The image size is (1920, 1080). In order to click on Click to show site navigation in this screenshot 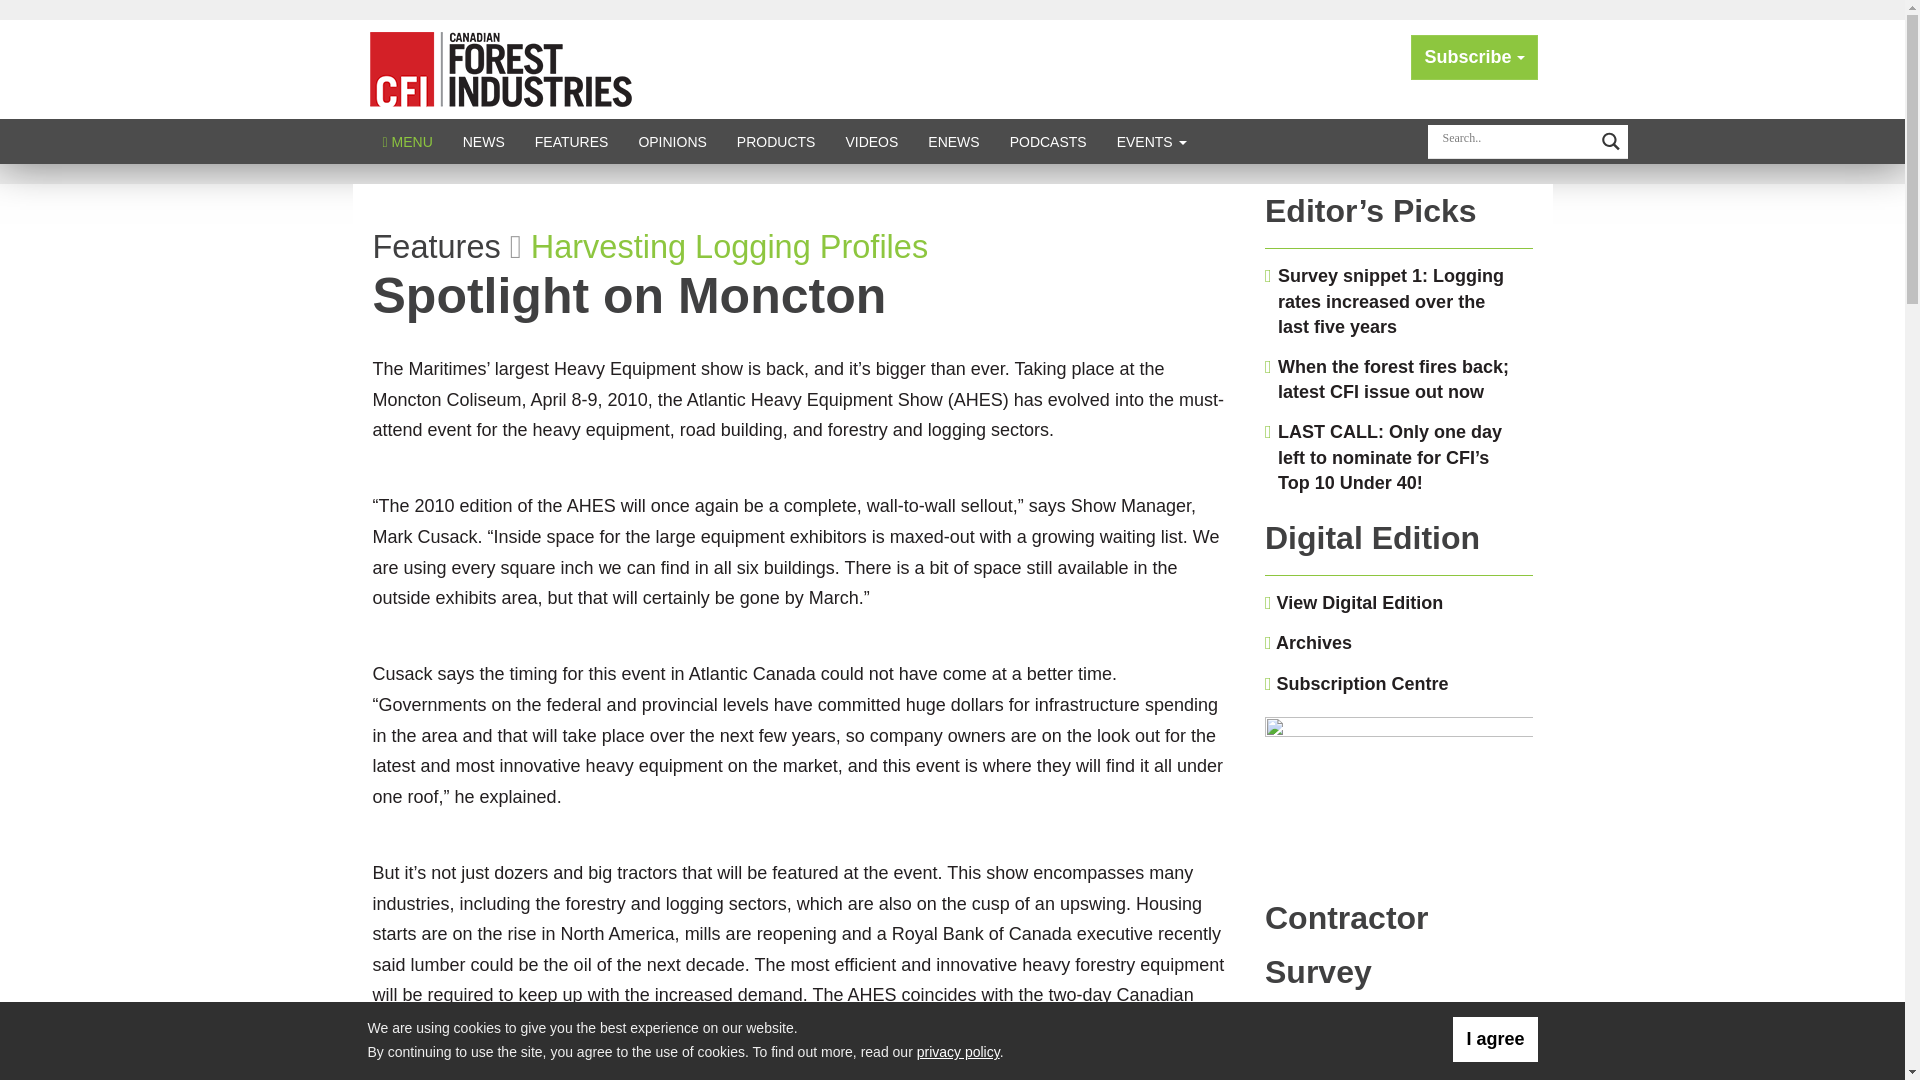, I will do `click(408, 141)`.